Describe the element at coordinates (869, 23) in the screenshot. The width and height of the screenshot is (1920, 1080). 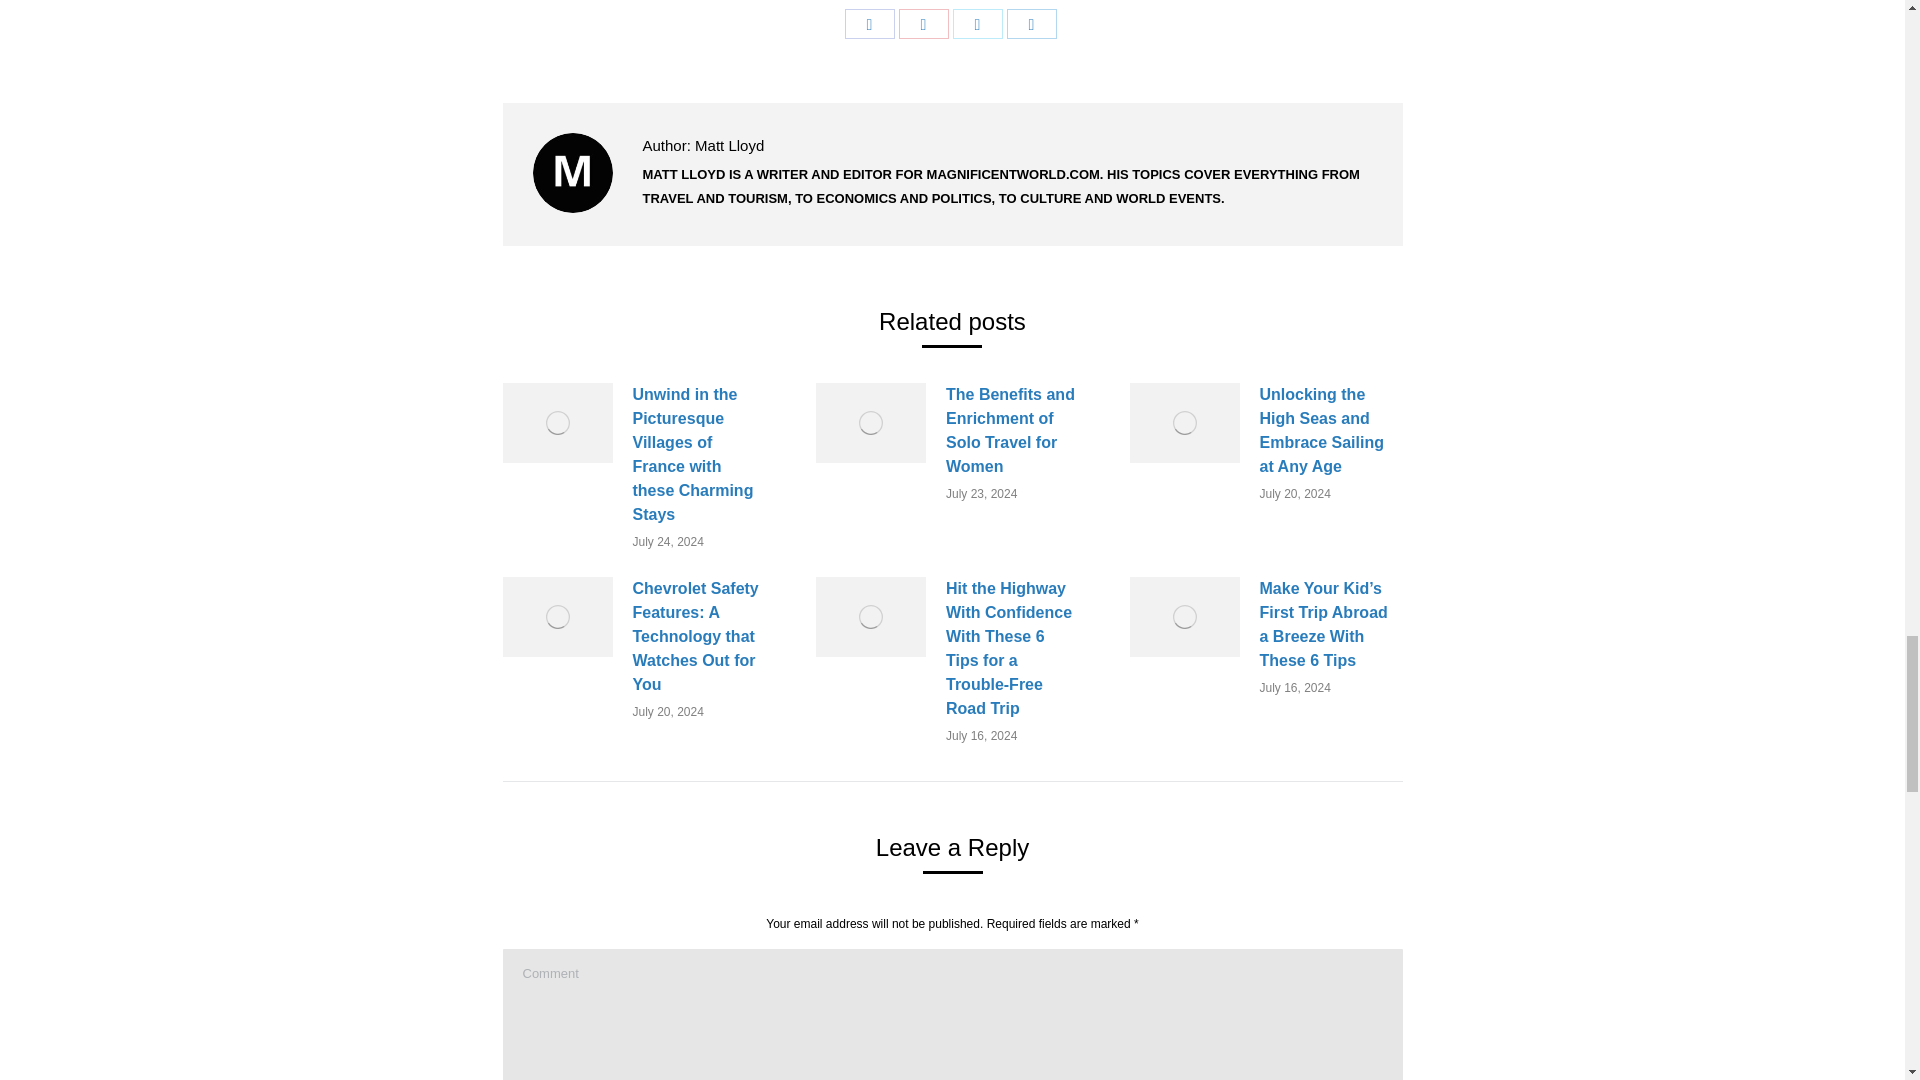
I see `Facebook` at that location.